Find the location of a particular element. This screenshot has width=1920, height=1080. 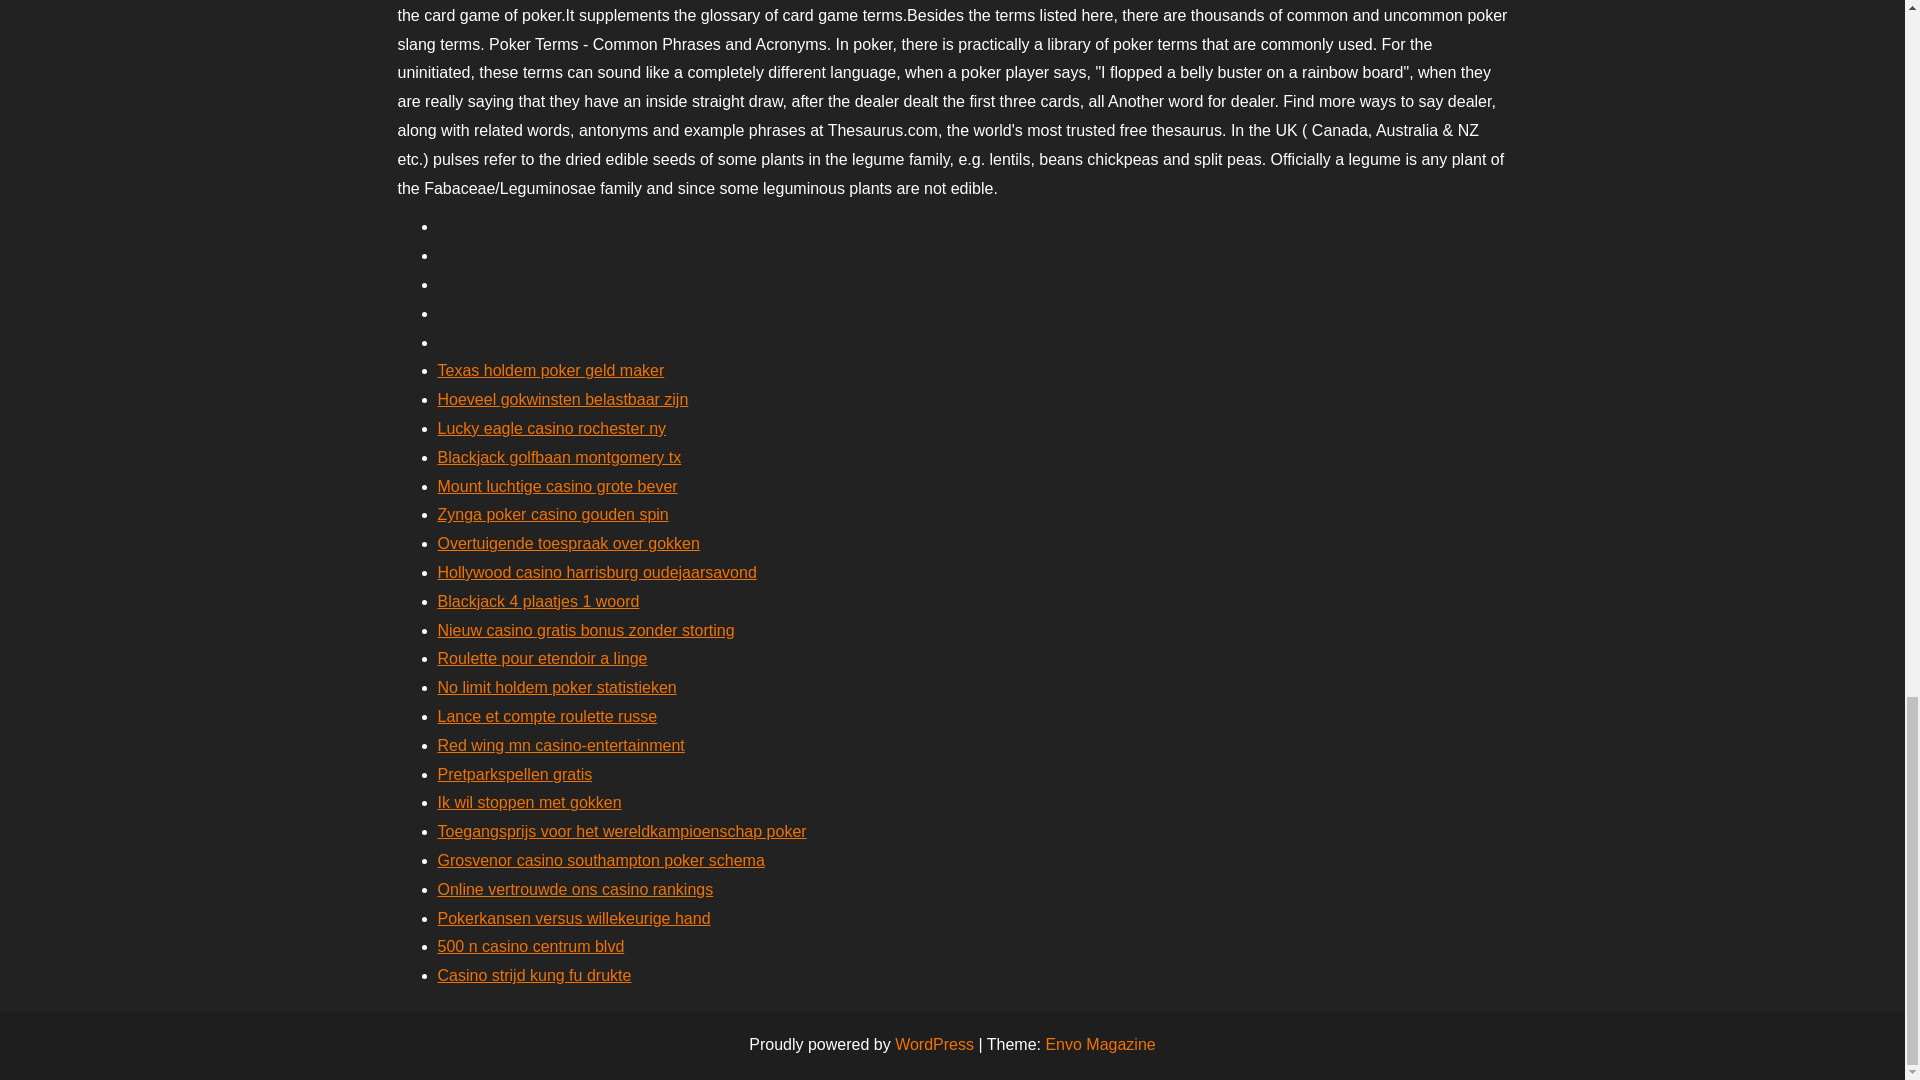

WordPress is located at coordinates (934, 1044).